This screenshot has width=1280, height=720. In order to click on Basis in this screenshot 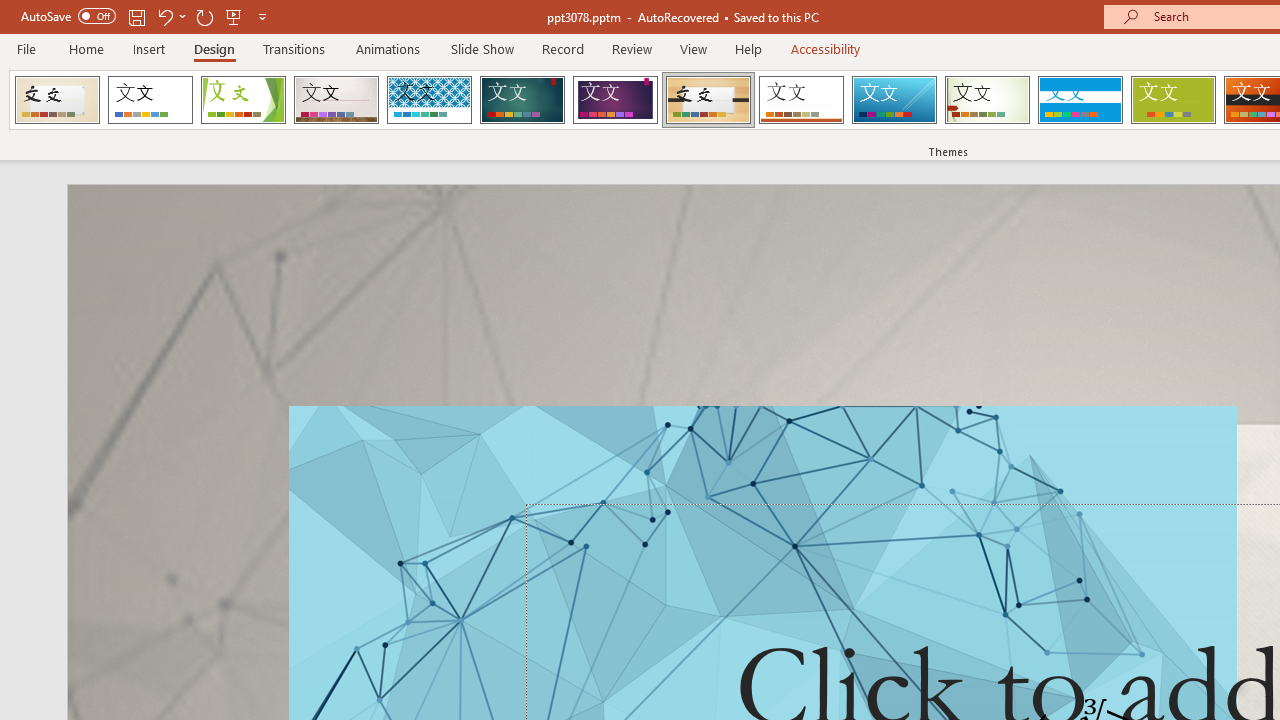, I will do `click(1172, 100)`.